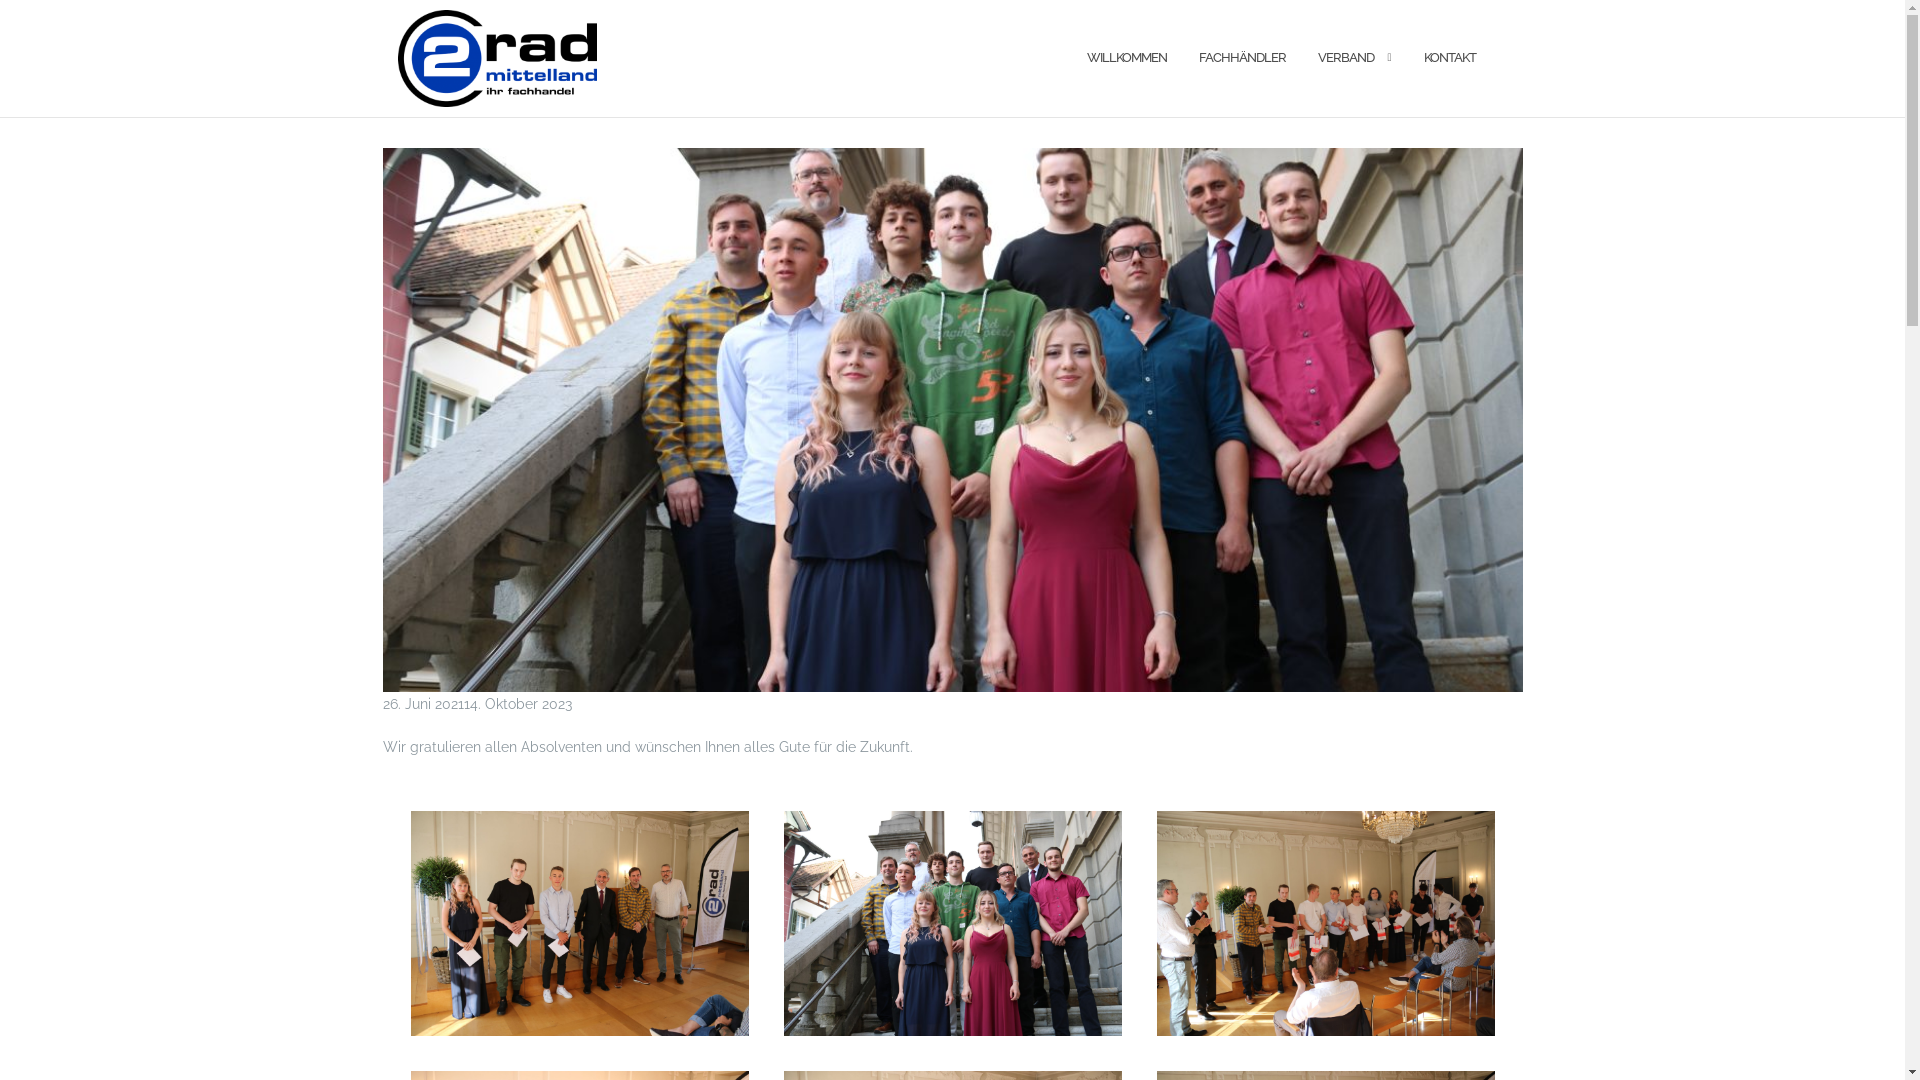 This screenshot has height=1080, width=1920. I want to click on WILLKOMMEN, so click(1126, 58).